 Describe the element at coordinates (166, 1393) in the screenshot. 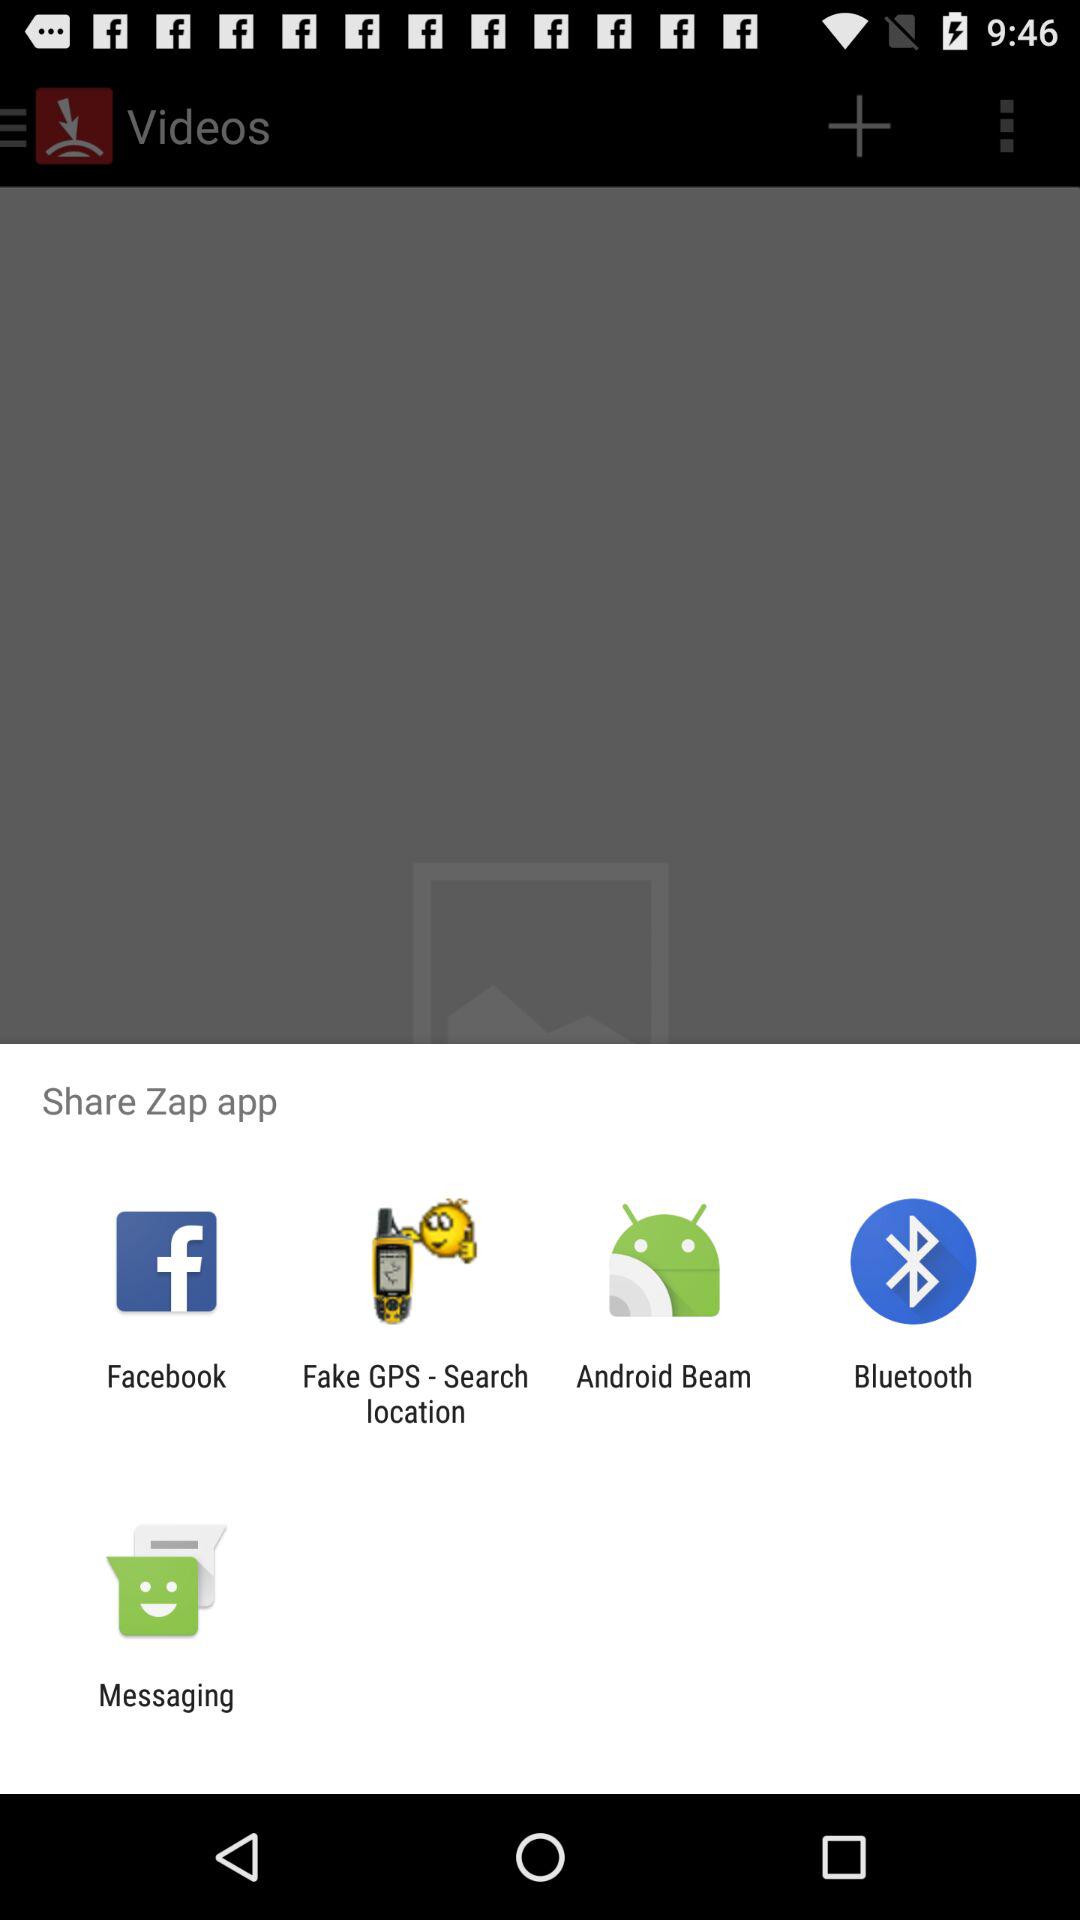

I see `swipe to the facebook item` at that location.